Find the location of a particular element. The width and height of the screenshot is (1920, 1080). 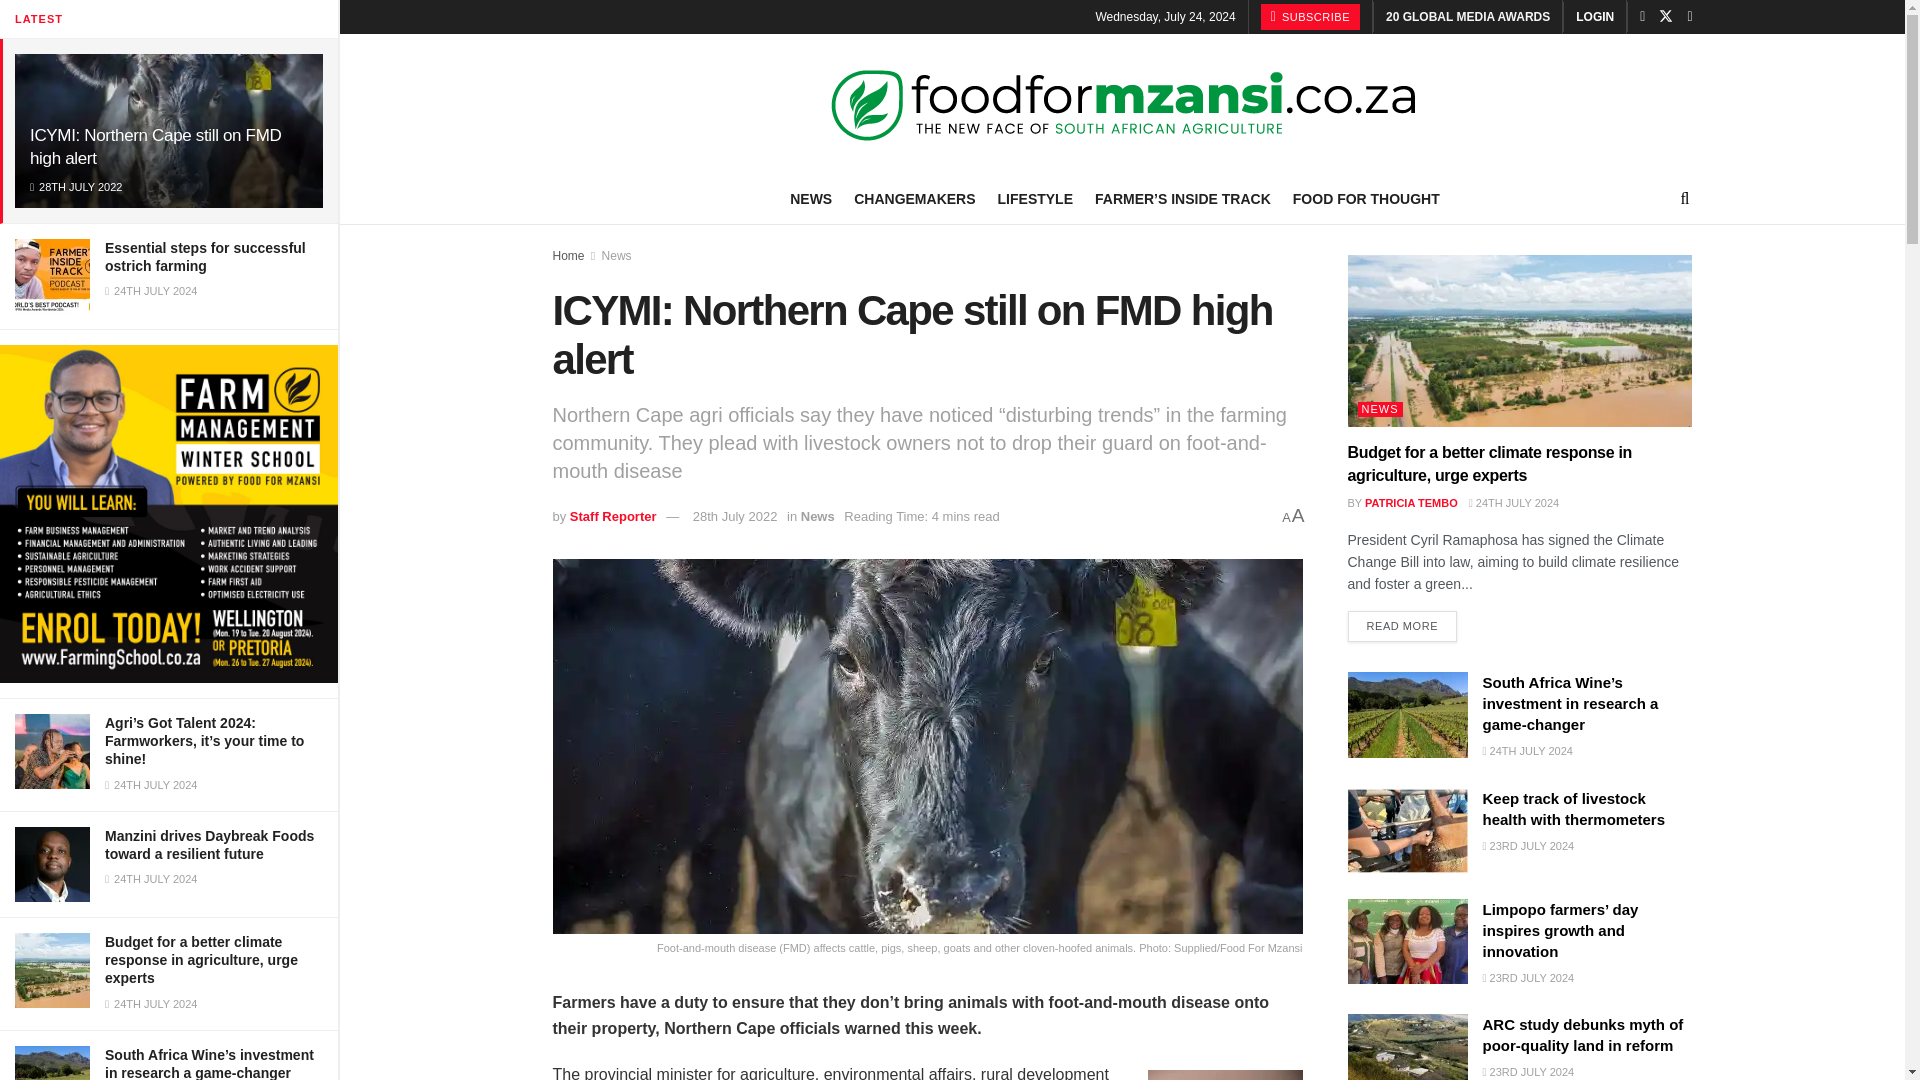

ICYMI: Northern Cape still on FMD high alert is located at coordinates (155, 147).